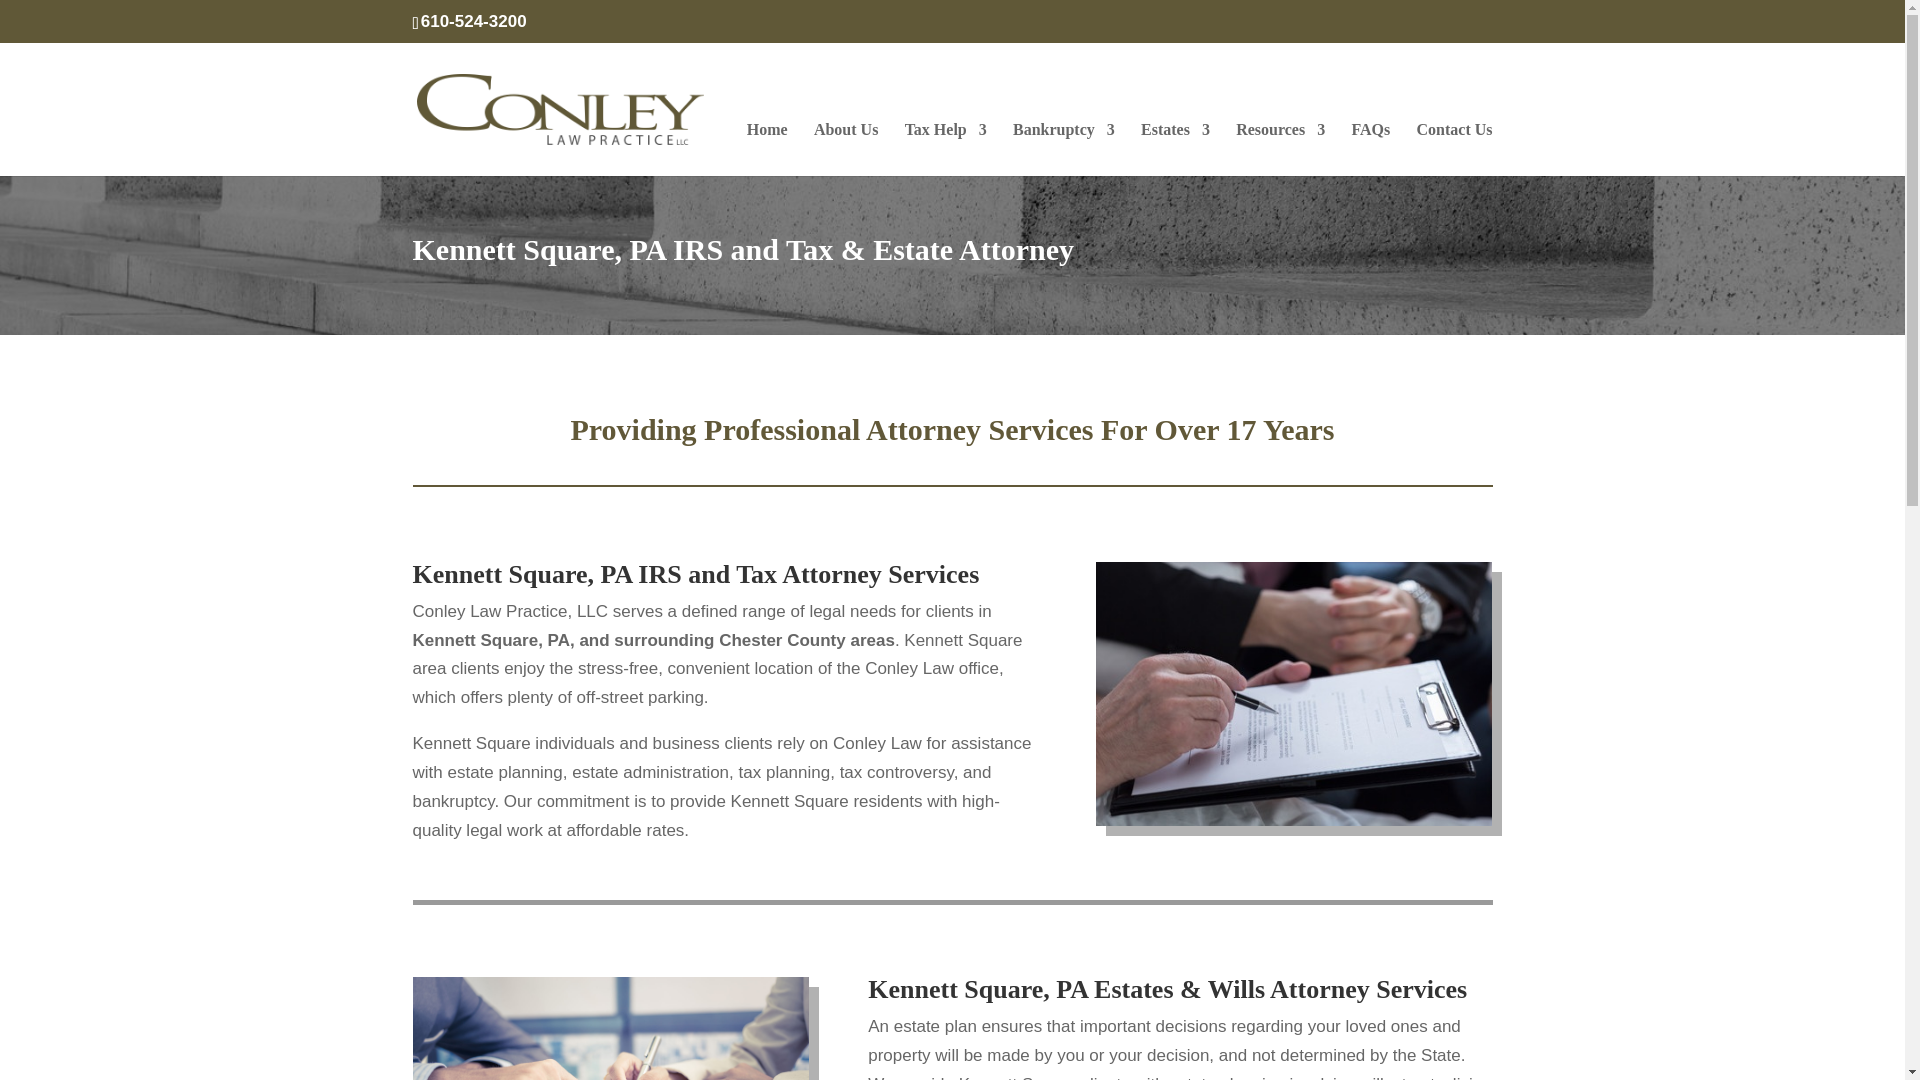 The image size is (1920, 1080). What do you see at coordinates (1280, 148) in the screenshot?
I see `Resources` at bounding box center [1280, 148].